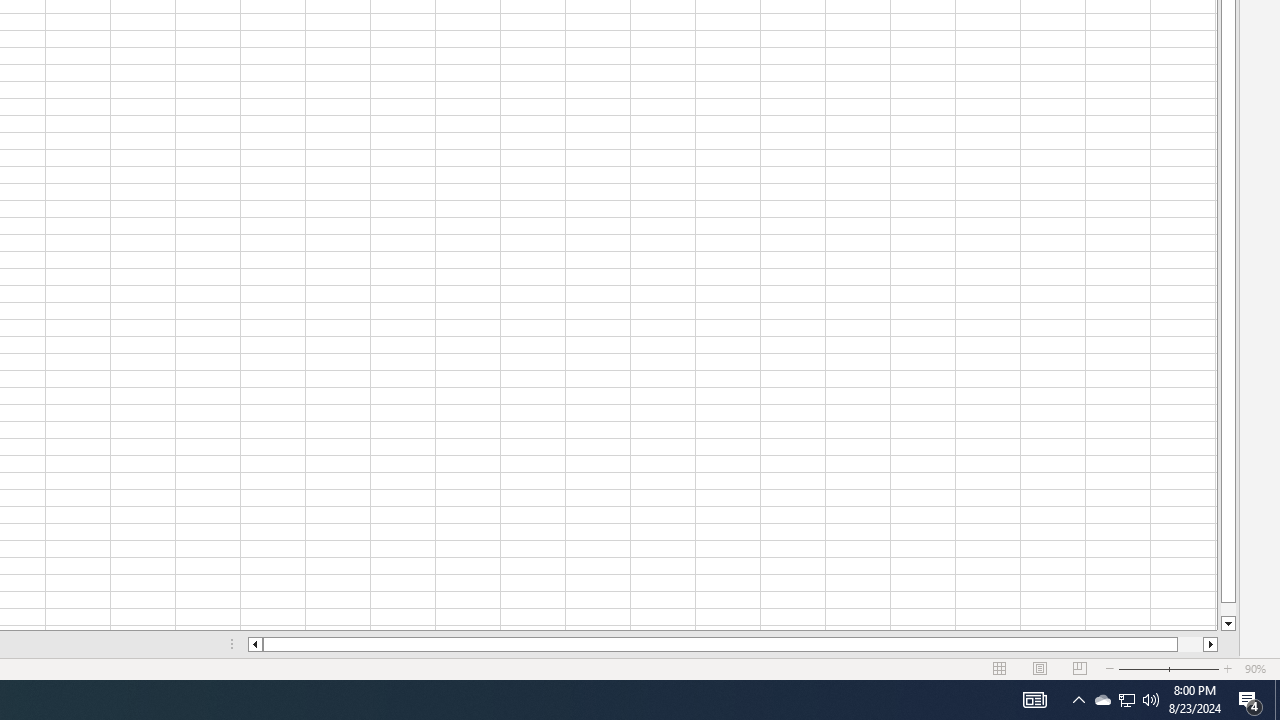 The image size is (1280, 720). Describe the element at coordinates (1190, 644) in the screenshot. I see `Page right` at that location.